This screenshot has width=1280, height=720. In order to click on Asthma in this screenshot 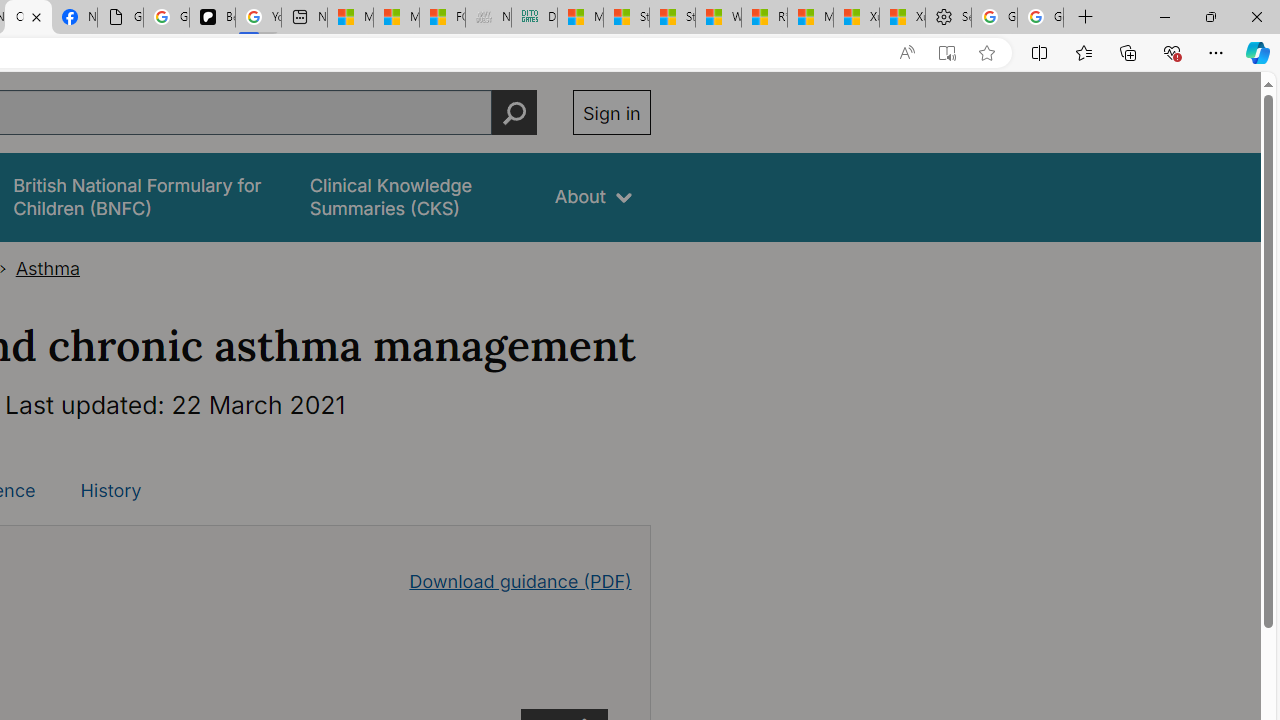, I will do `click(48, 268)`.